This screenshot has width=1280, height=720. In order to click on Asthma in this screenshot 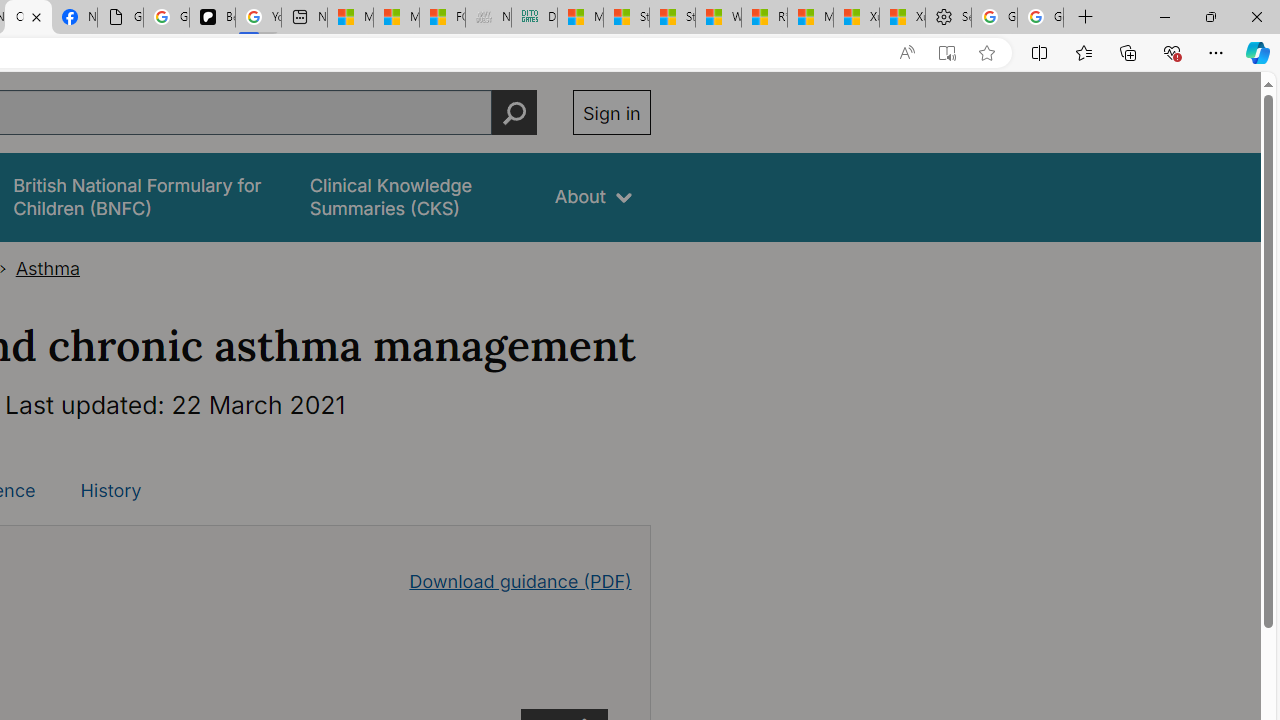, I will do `click(48, 268)`.